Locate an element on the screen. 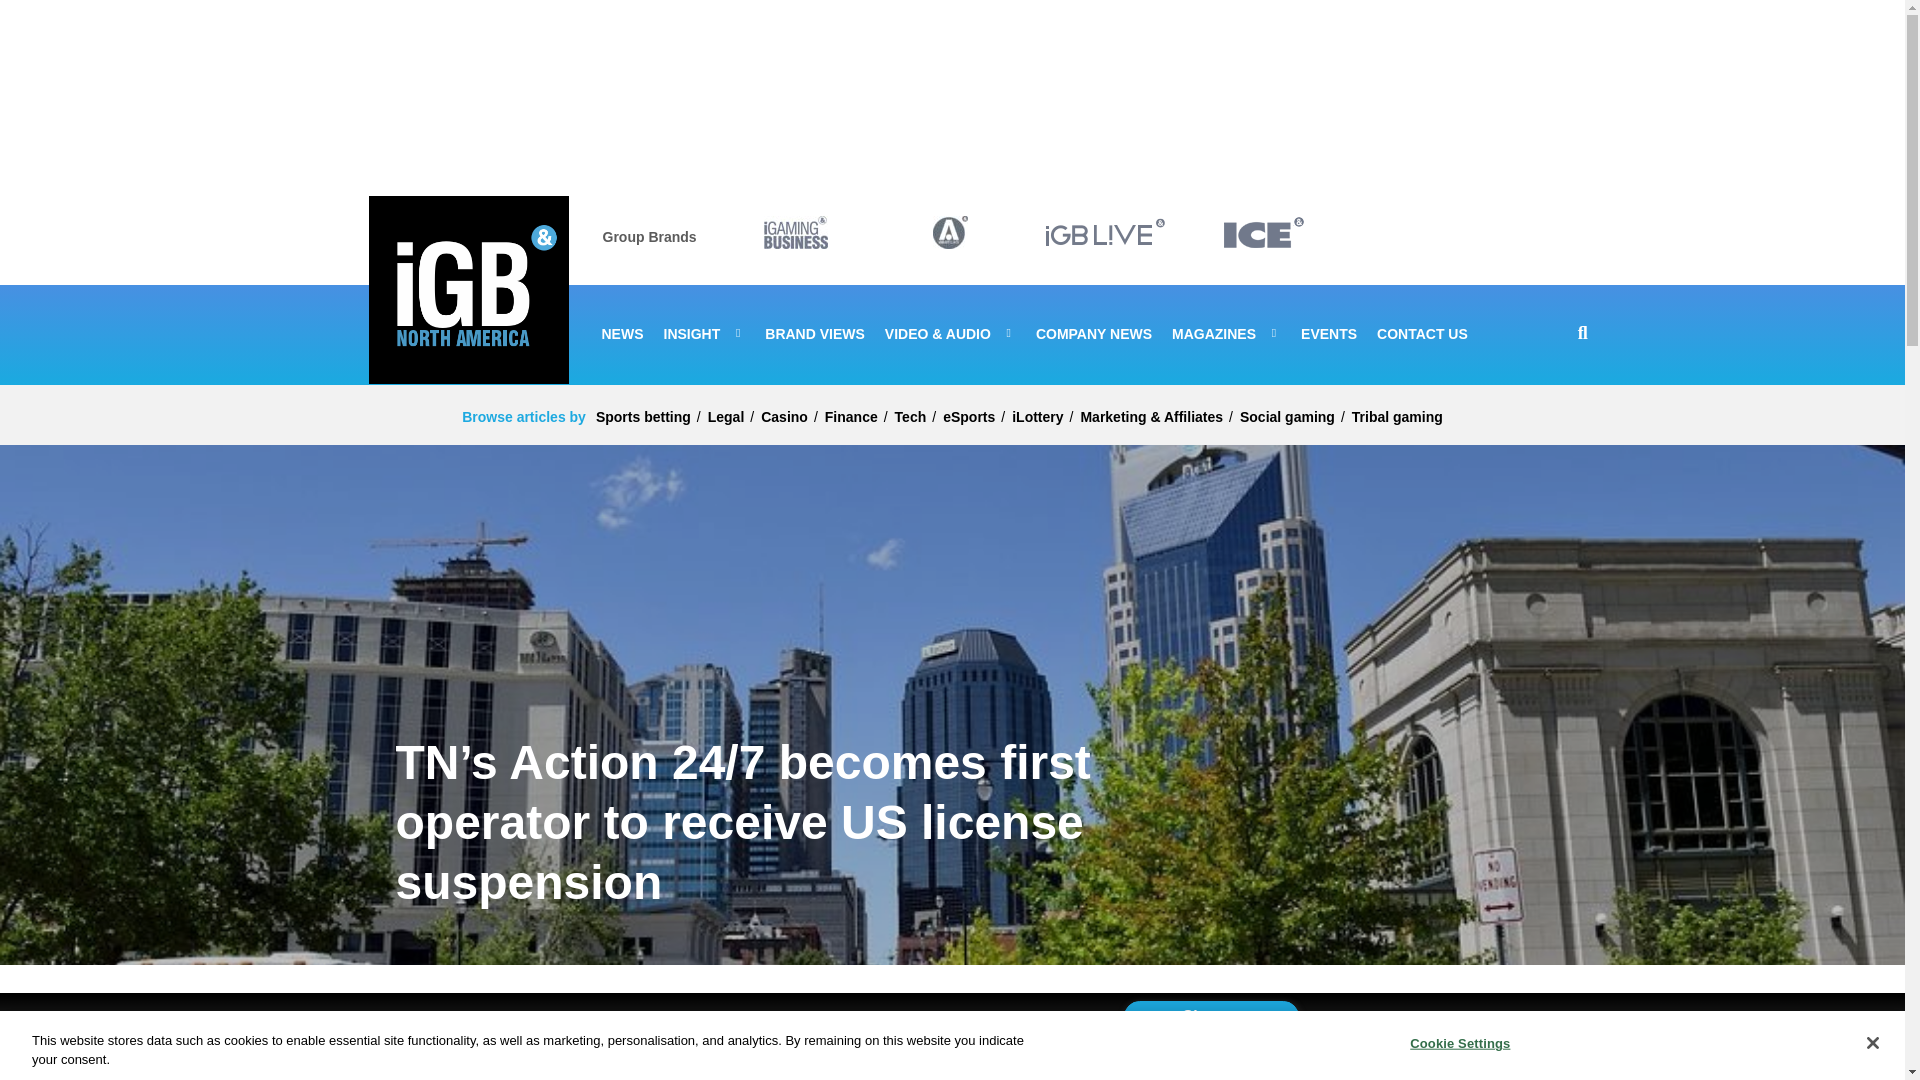 The width and height of the screenshot is (1920, 1080). eSports is located at coordinates (968, 416).